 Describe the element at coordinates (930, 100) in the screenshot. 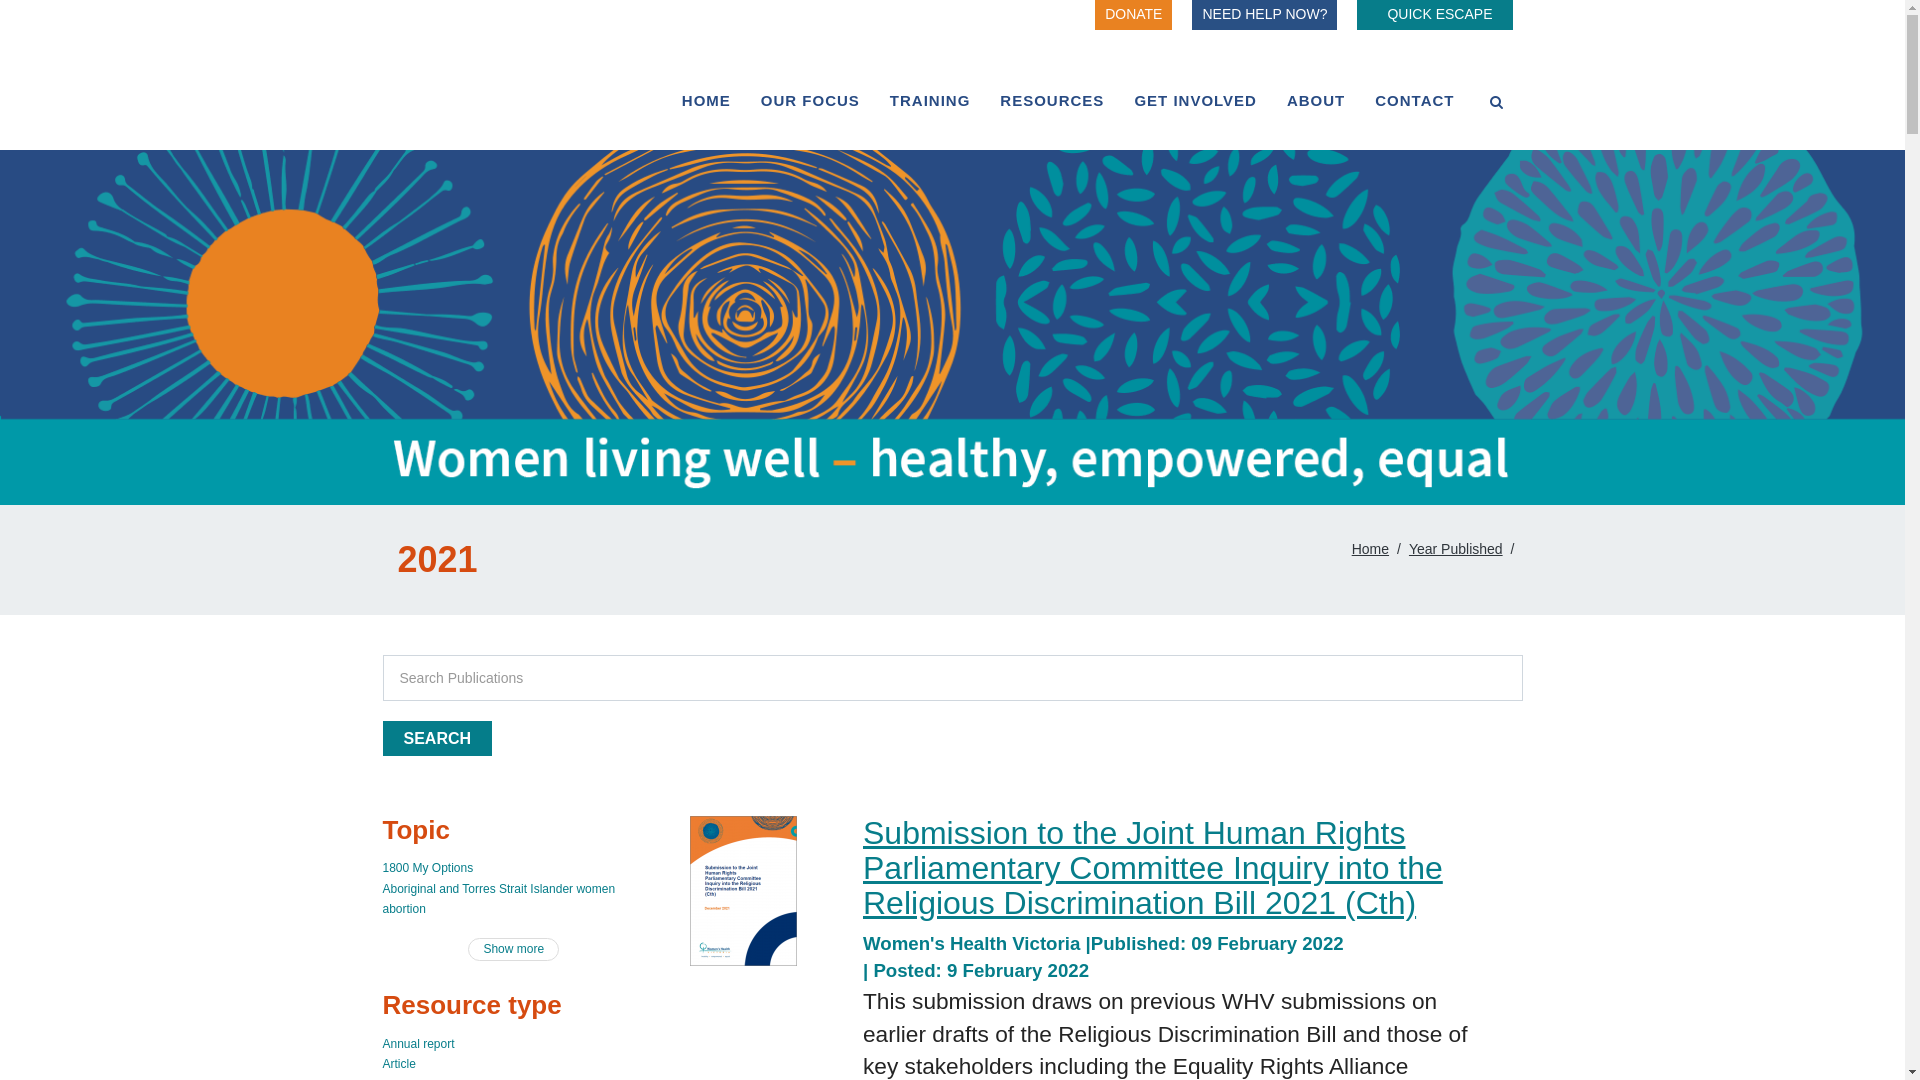

I see `TRAINING` at that location.